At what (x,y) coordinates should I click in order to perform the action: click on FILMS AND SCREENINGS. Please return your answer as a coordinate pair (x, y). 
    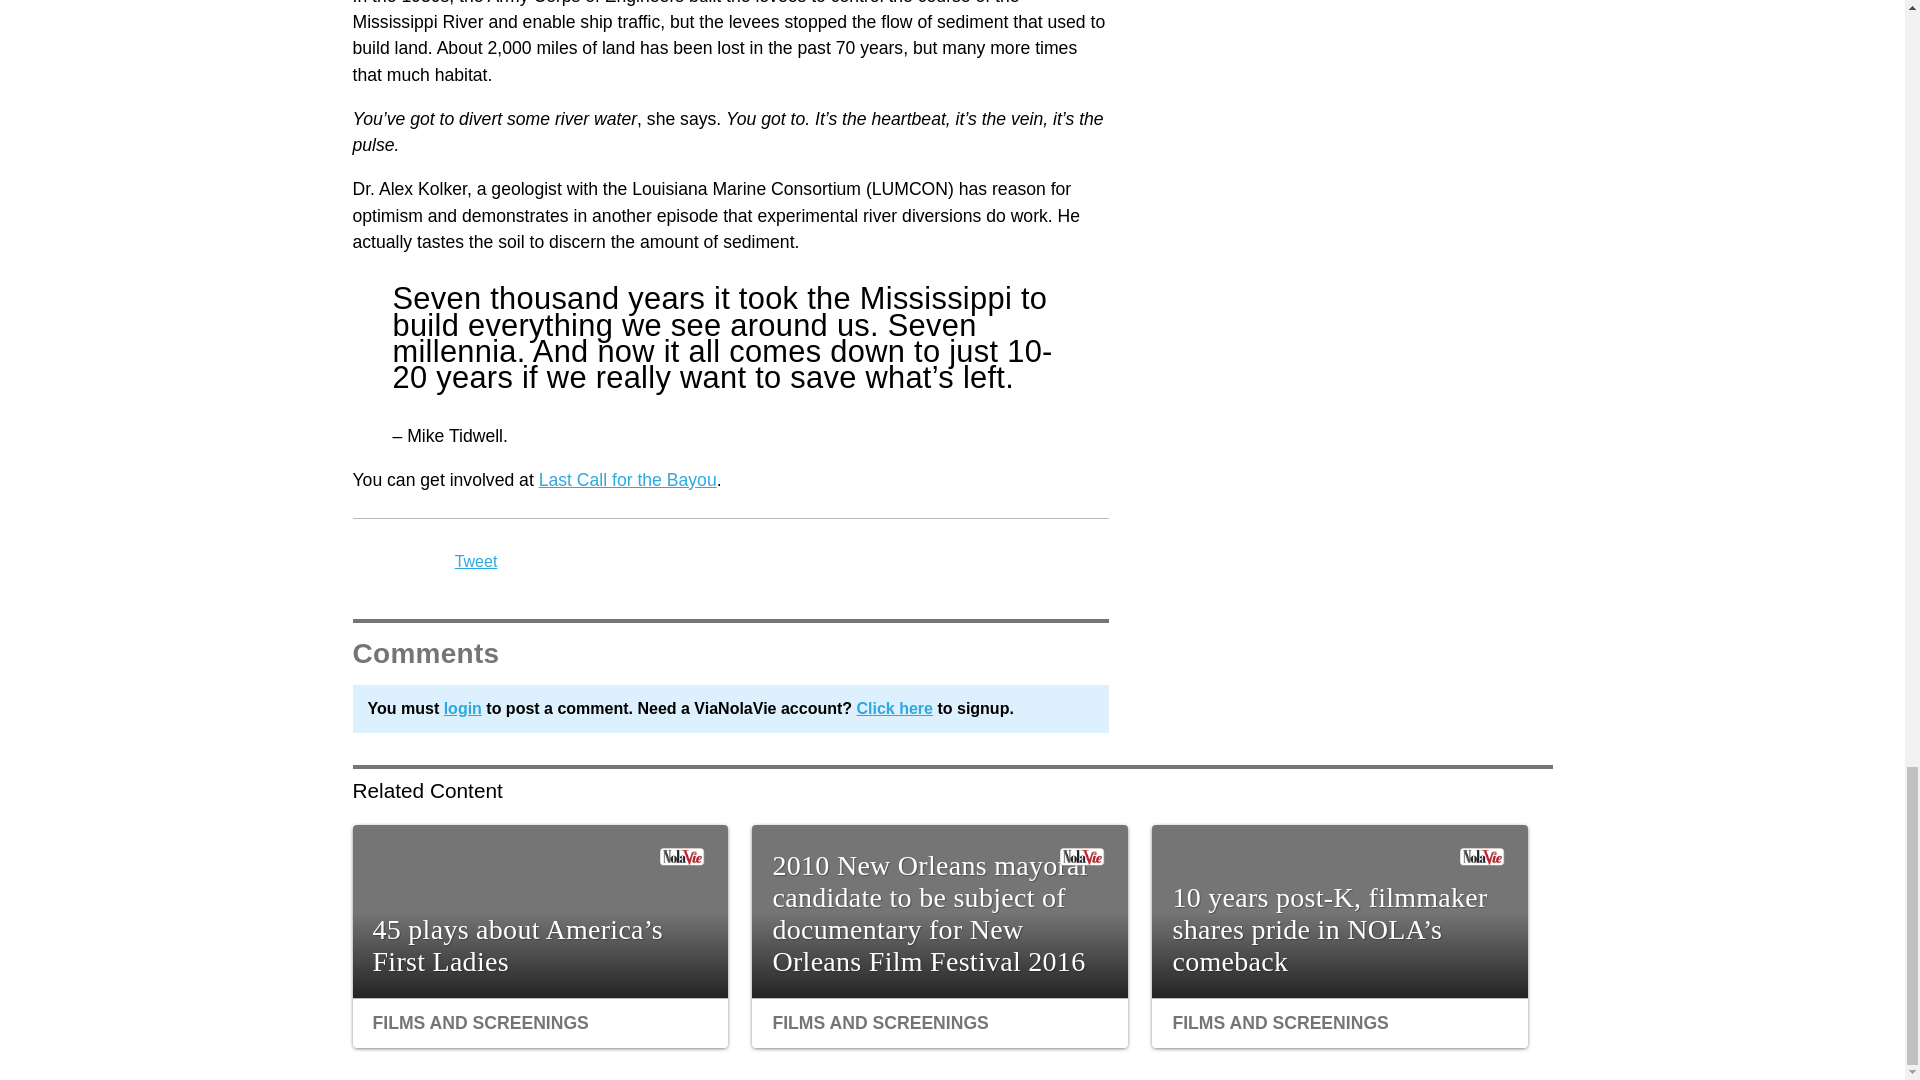
    Looking at the image, I should click on (880, 1022).